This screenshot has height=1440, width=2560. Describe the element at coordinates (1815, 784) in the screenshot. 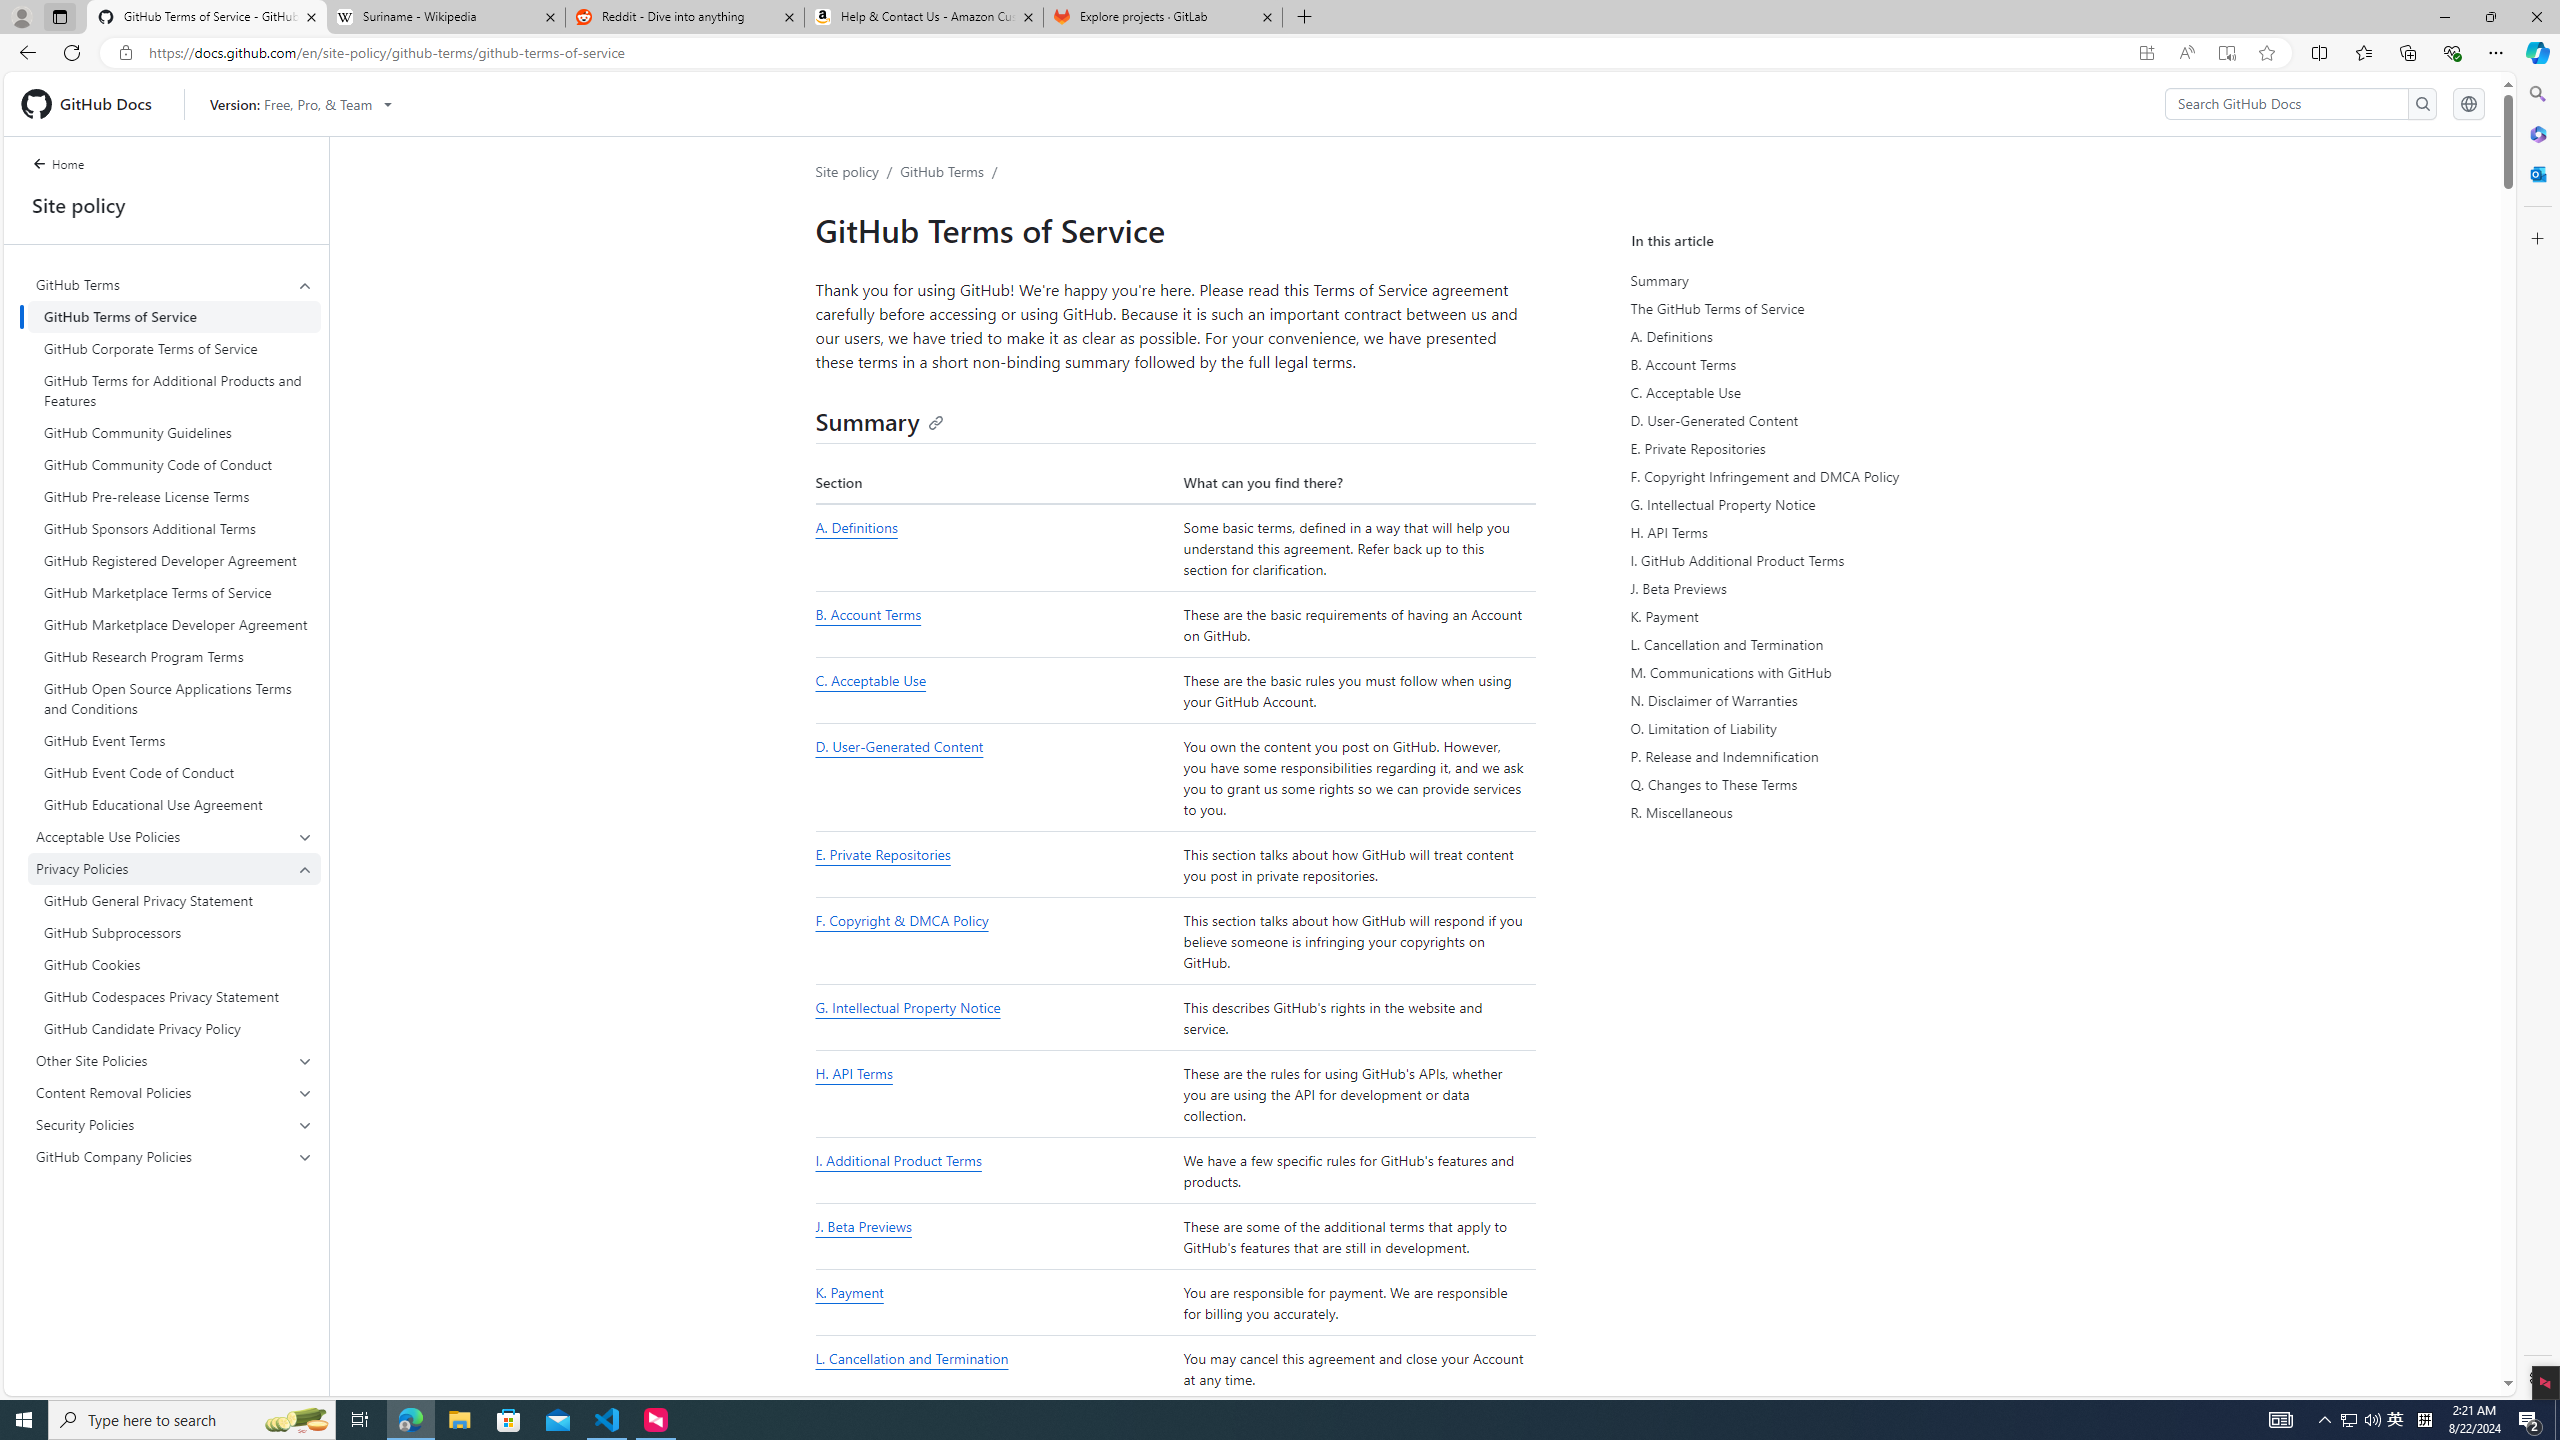

I see `Q. Changes to These Terms` at that location.